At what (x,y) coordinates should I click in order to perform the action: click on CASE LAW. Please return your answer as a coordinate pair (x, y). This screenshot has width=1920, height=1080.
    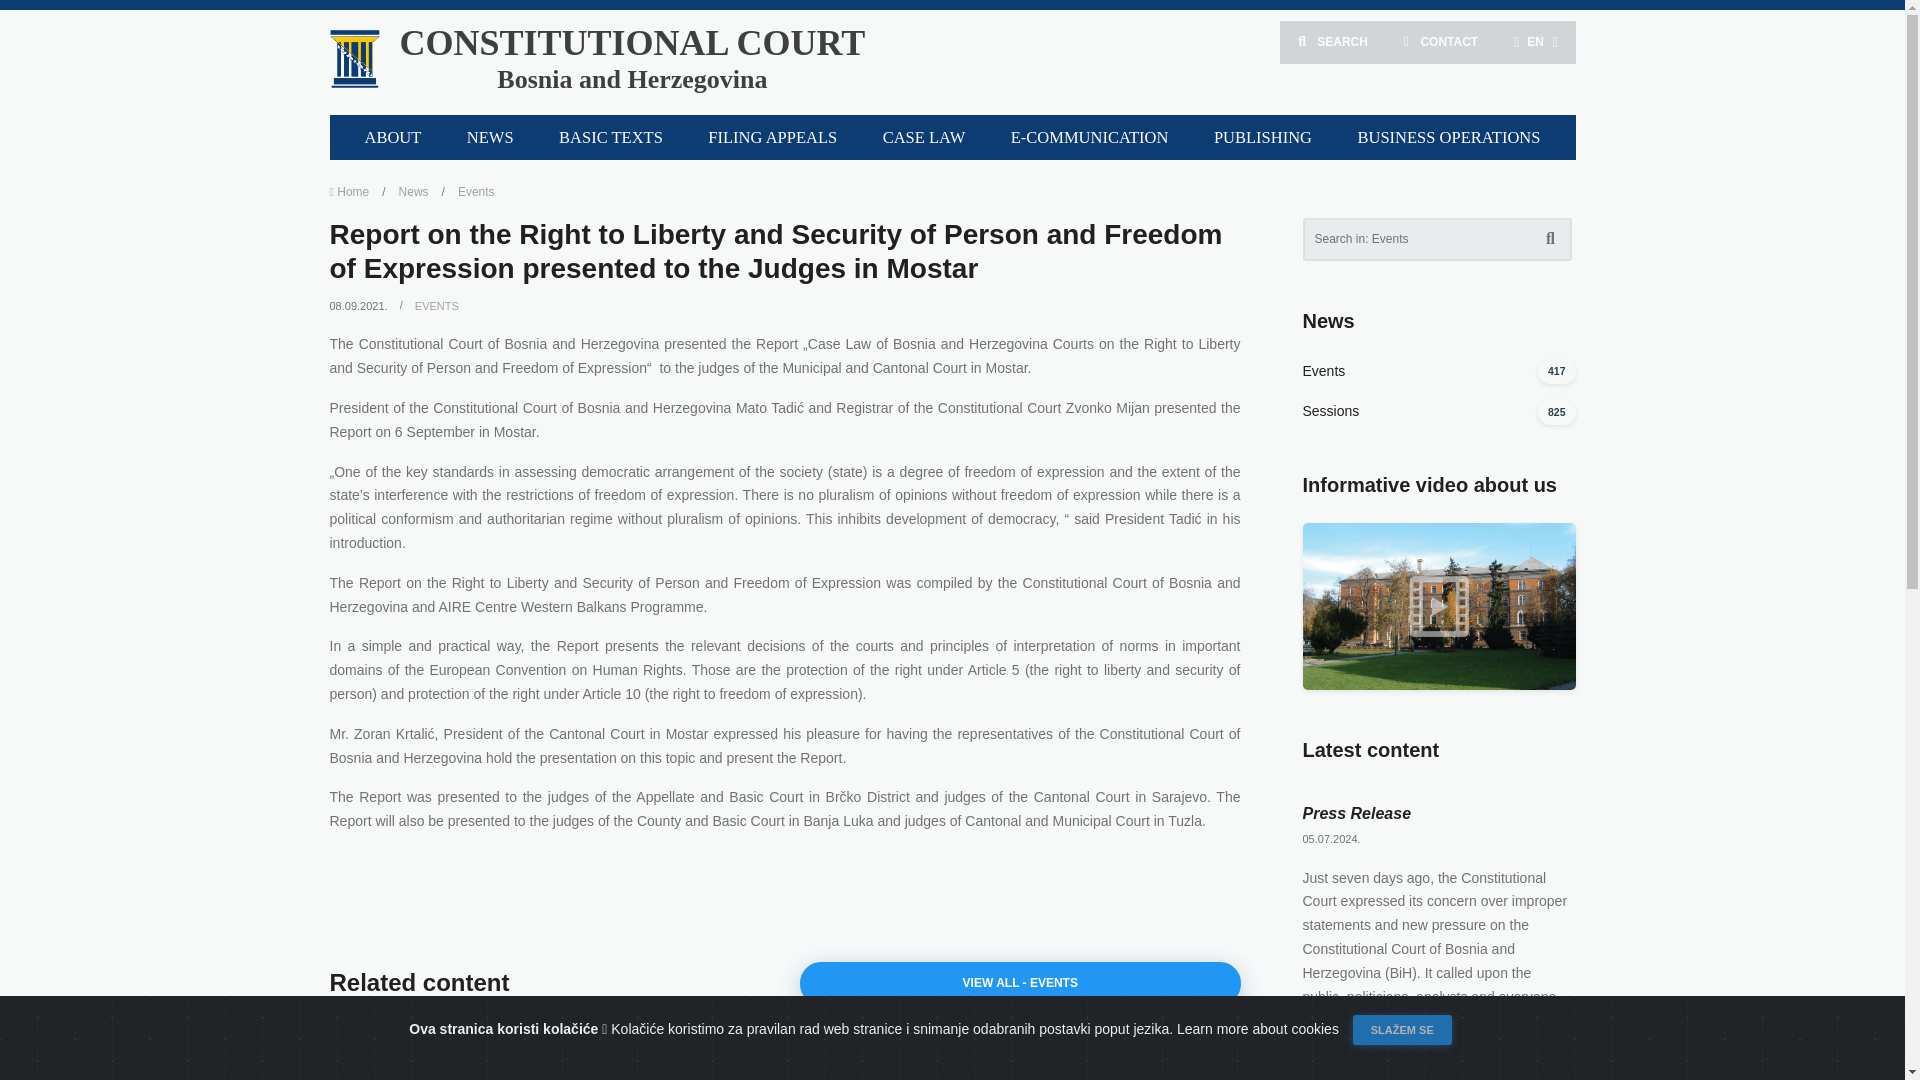
    Looking at the image, I should click on (924, 136).